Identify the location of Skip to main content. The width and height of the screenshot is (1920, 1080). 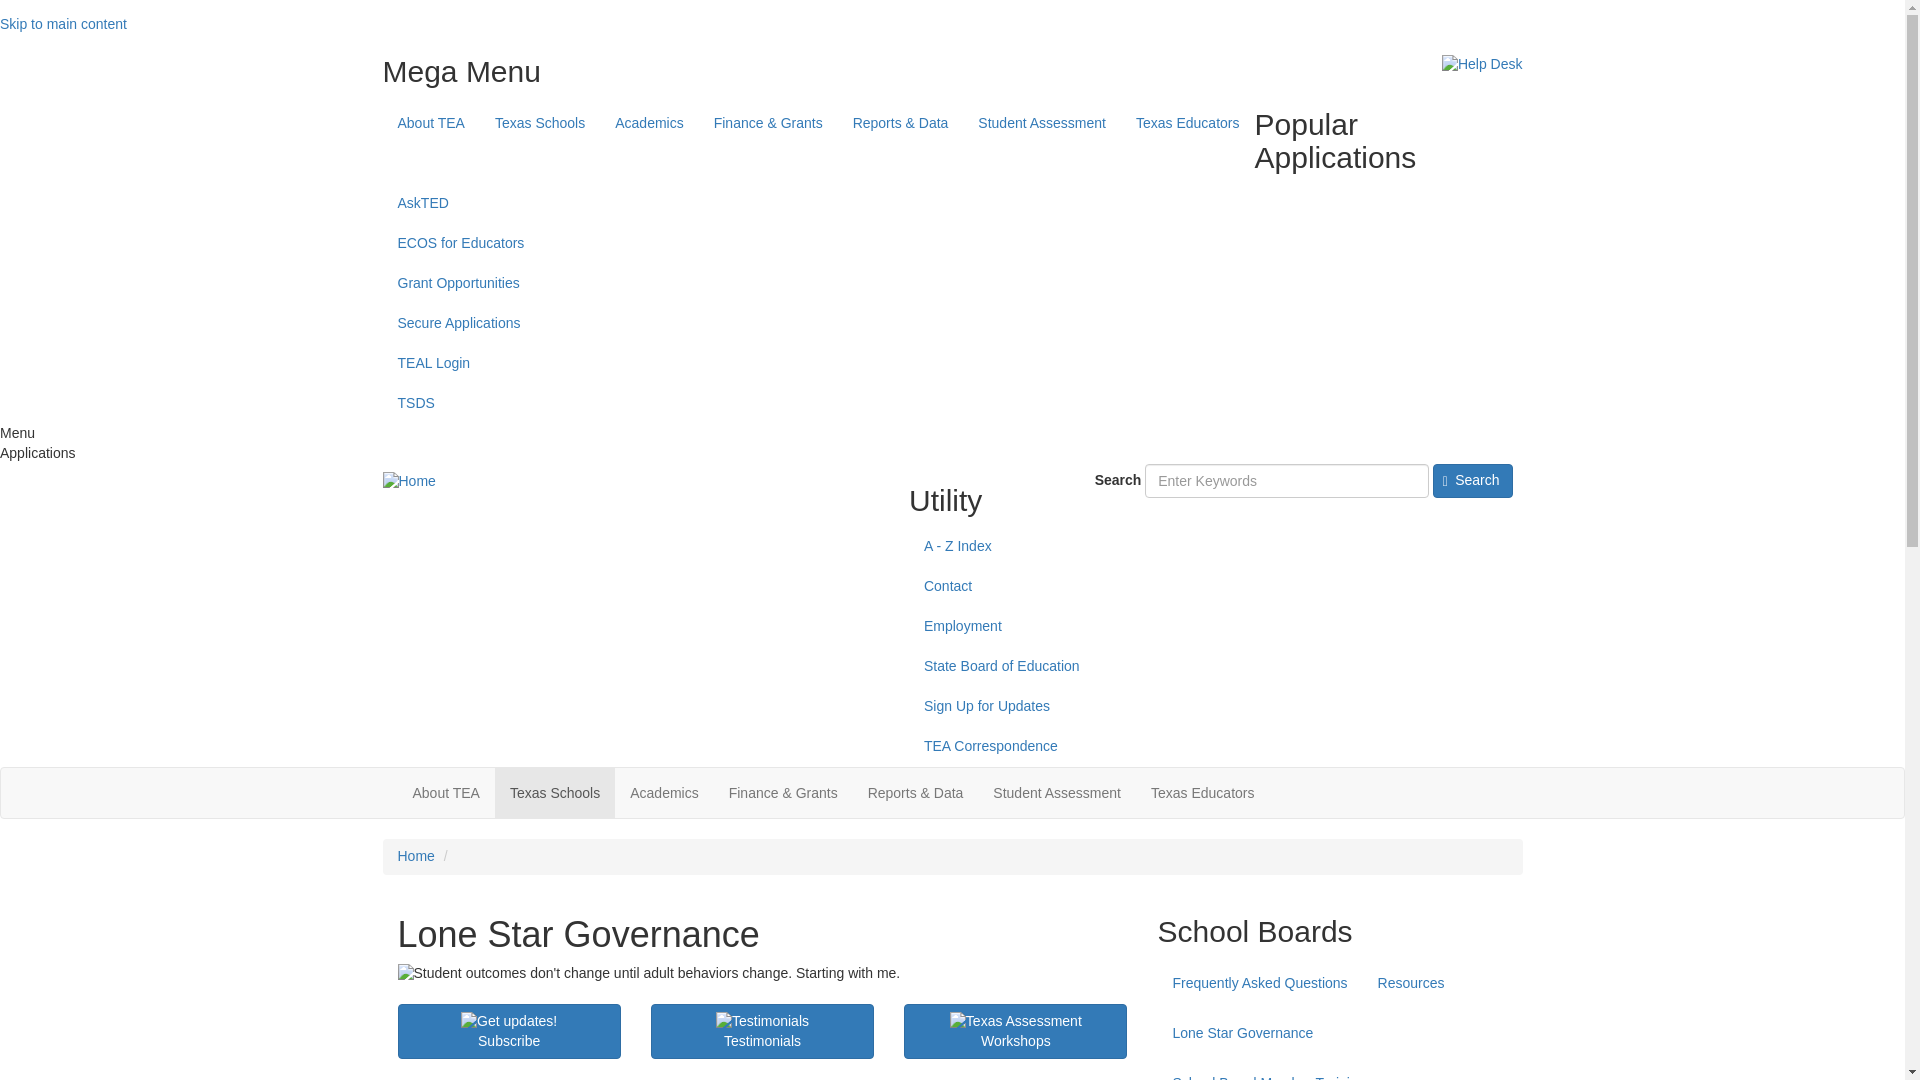
(63, 24).